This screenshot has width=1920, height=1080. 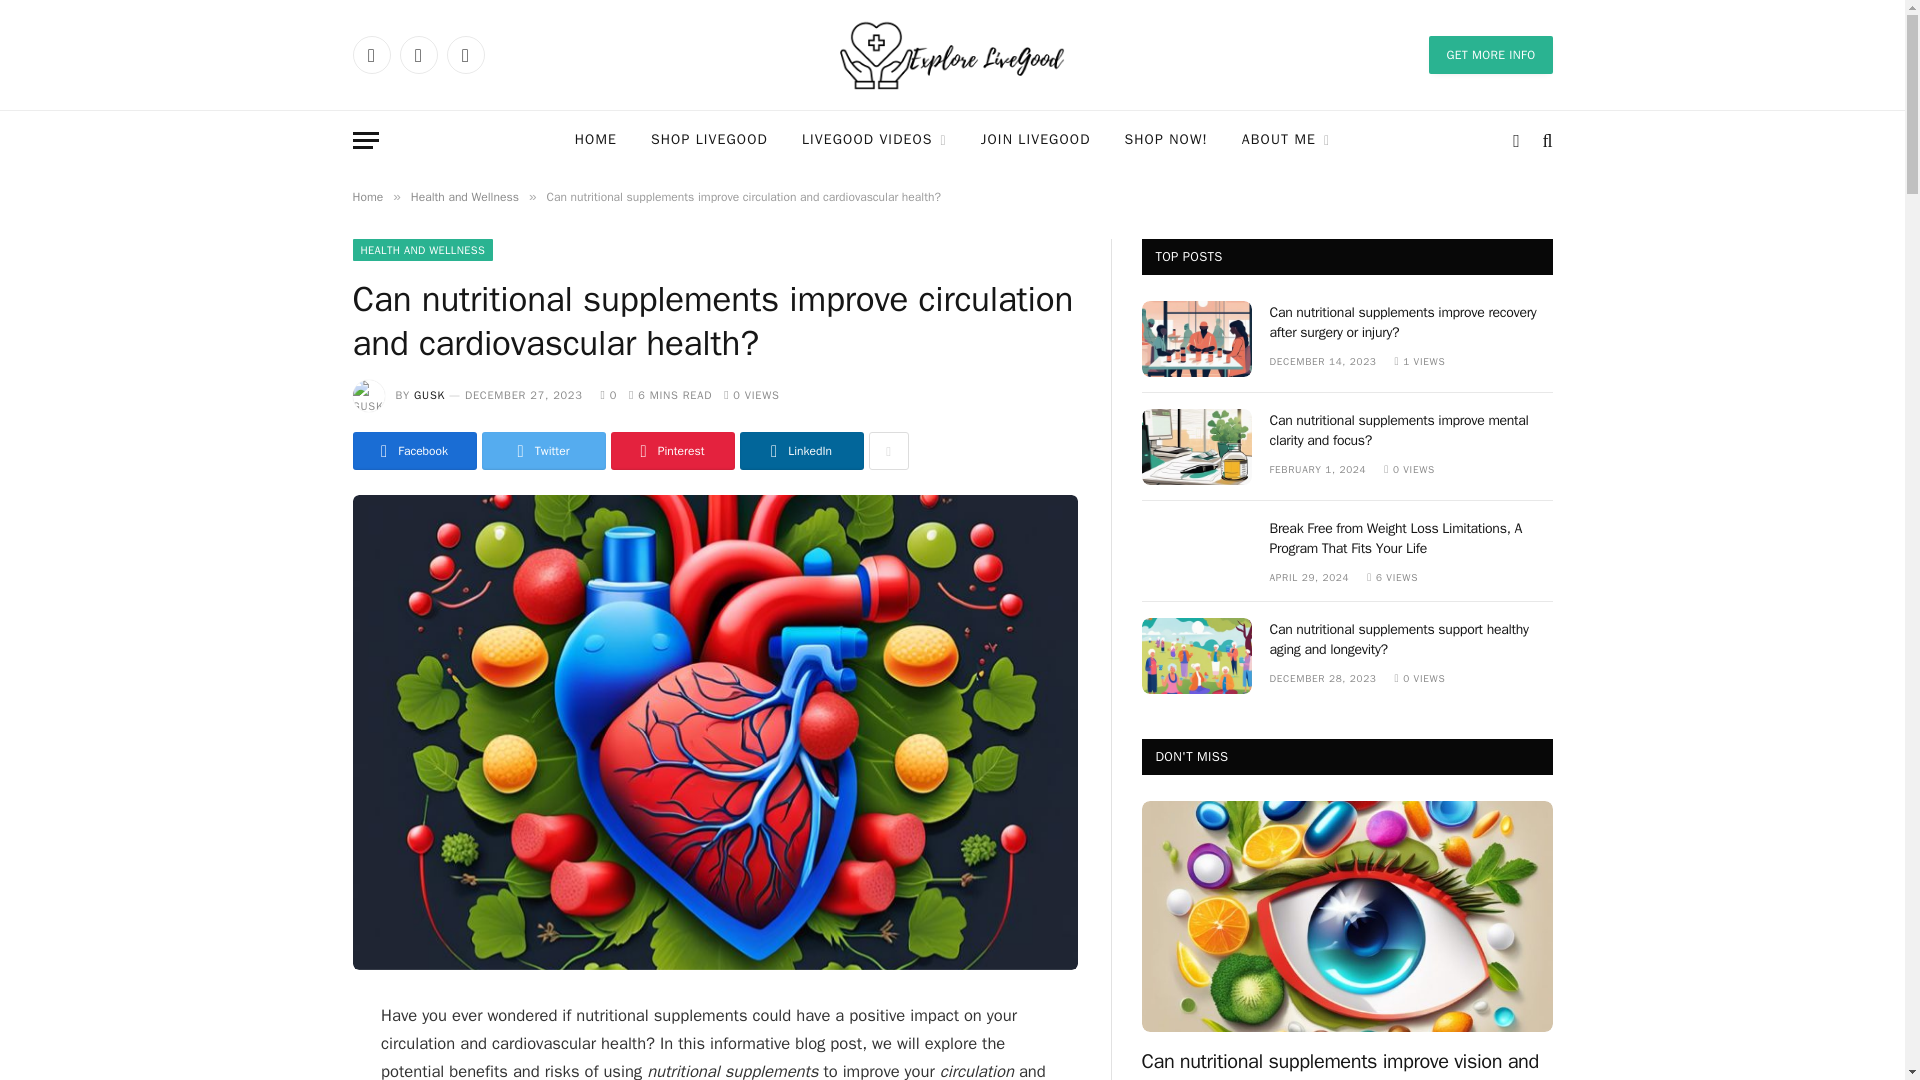 What do you see at coordinates (709, 140) in the screenshot?
I see `SHOP LIVEGOOD` at bounding box center [709, 140].